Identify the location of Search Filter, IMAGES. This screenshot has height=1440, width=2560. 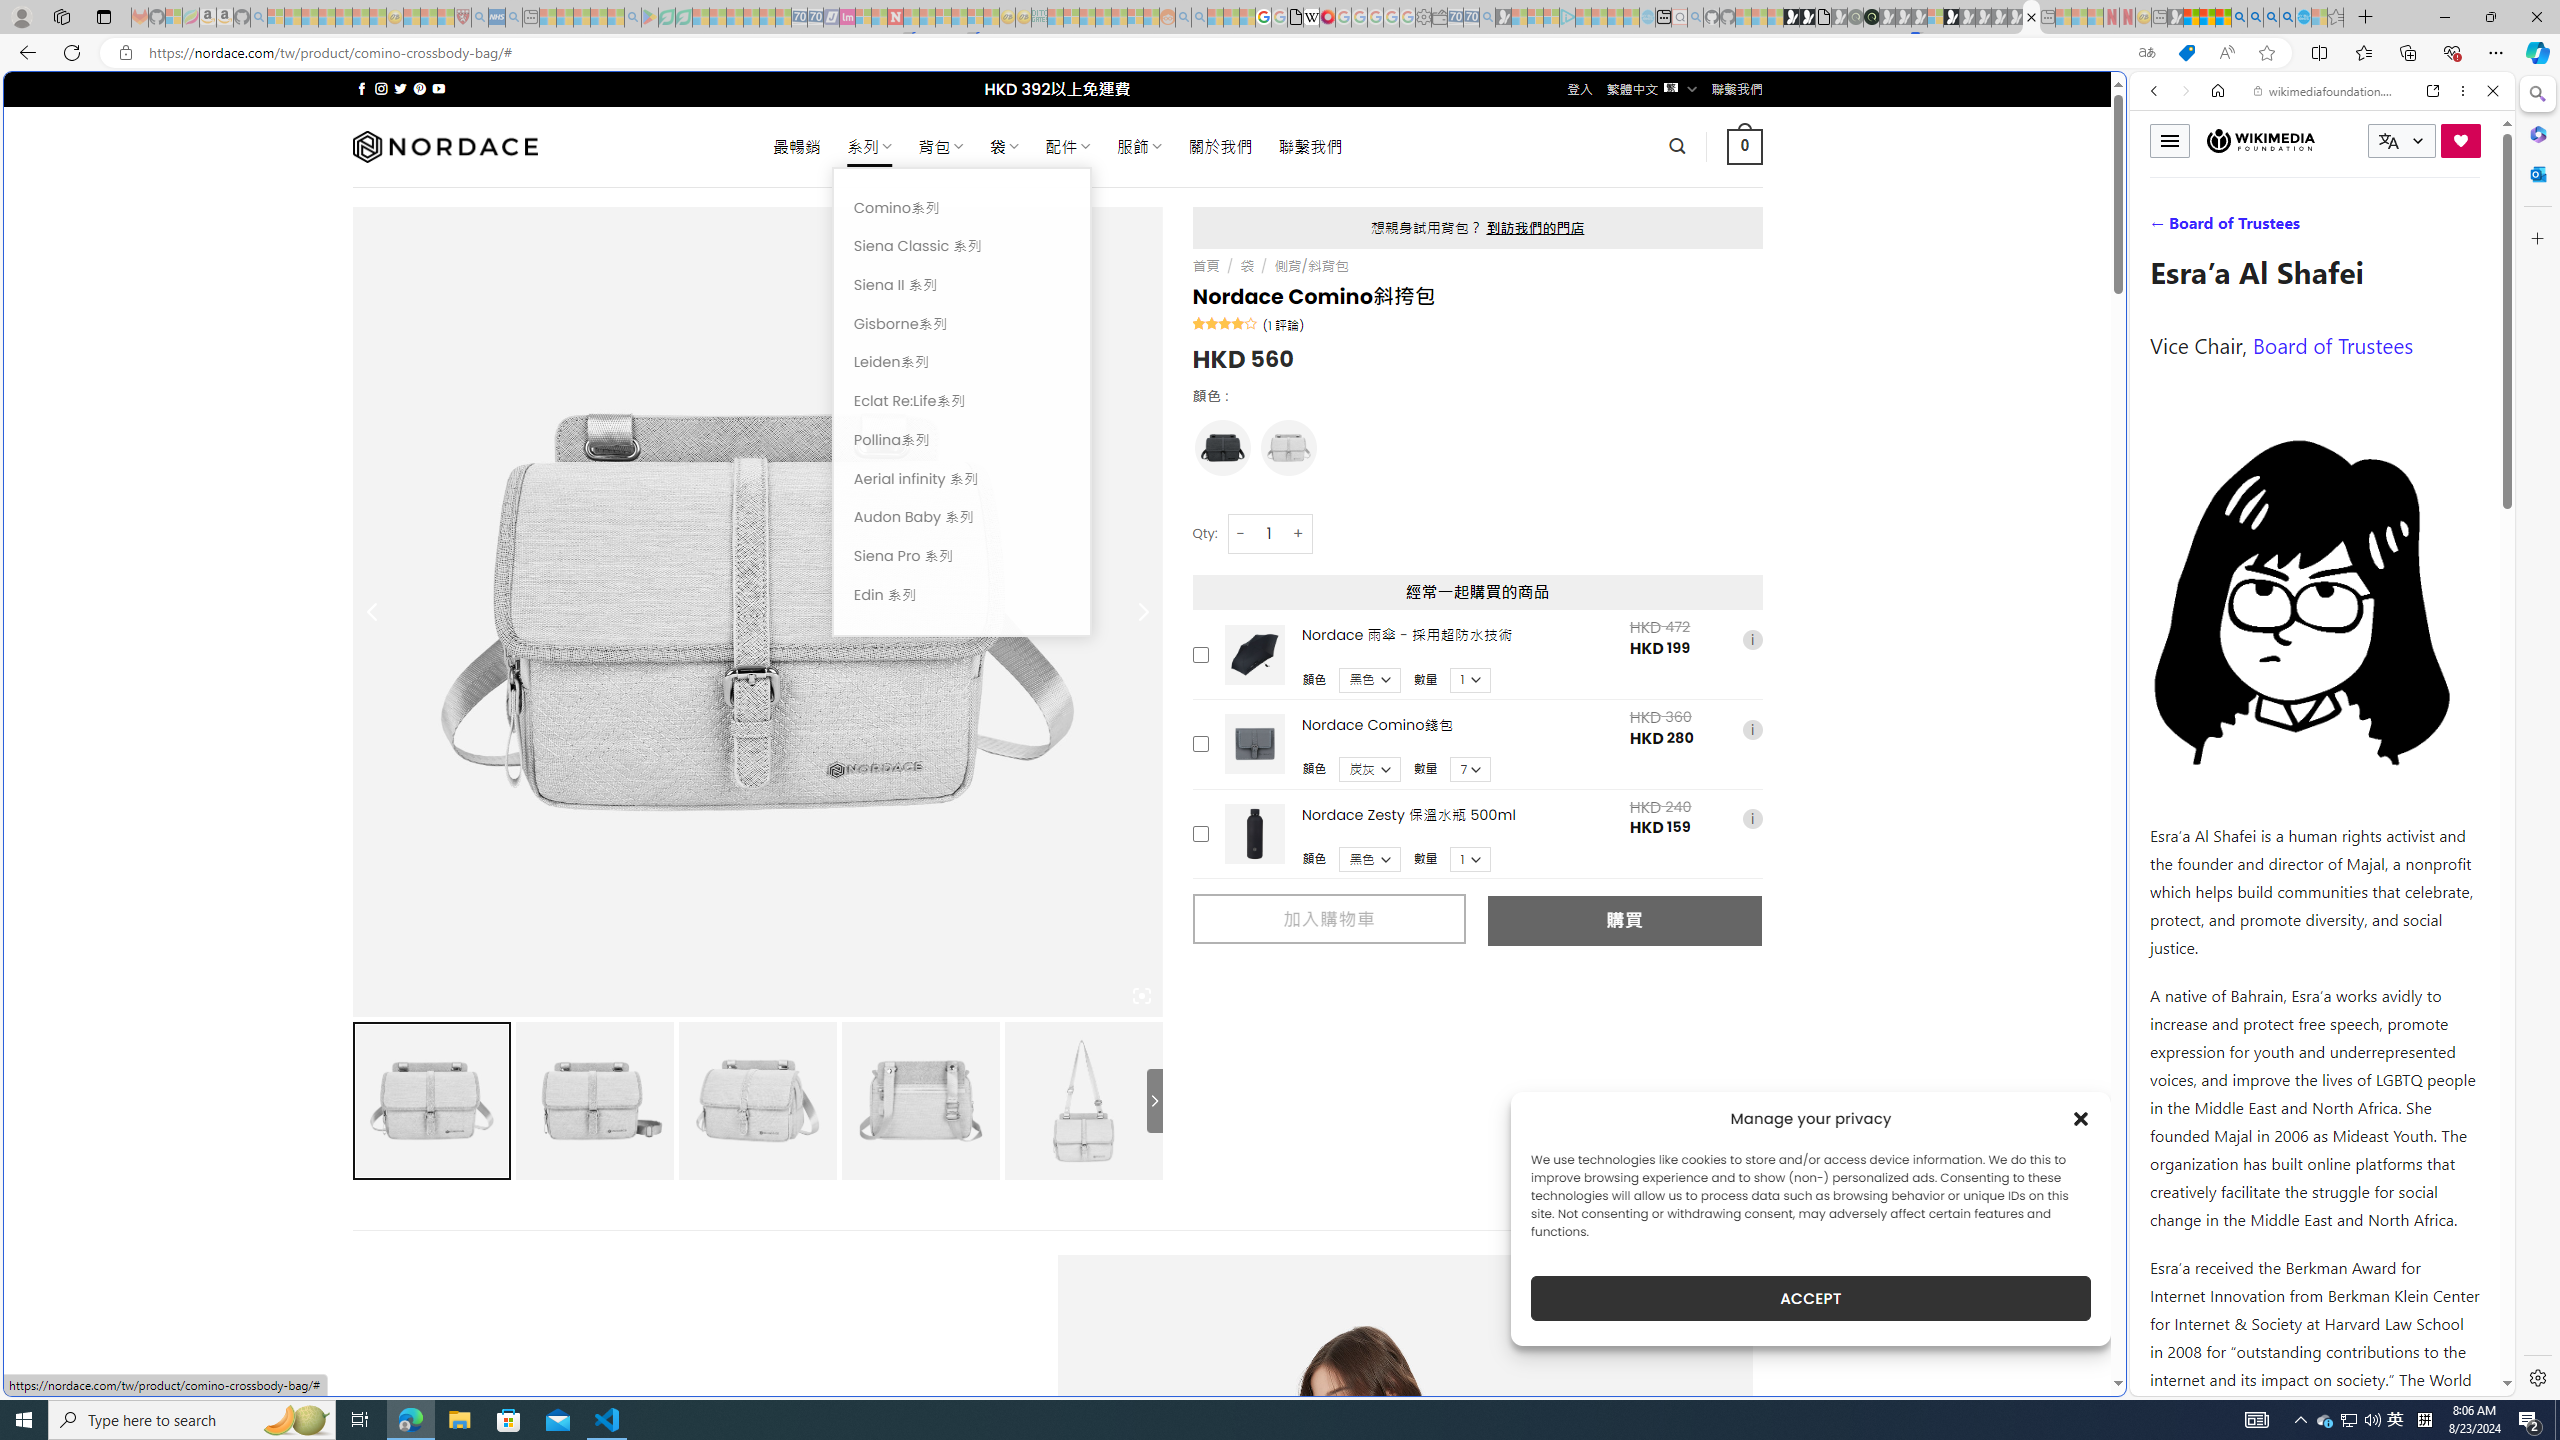
(2220, 228).